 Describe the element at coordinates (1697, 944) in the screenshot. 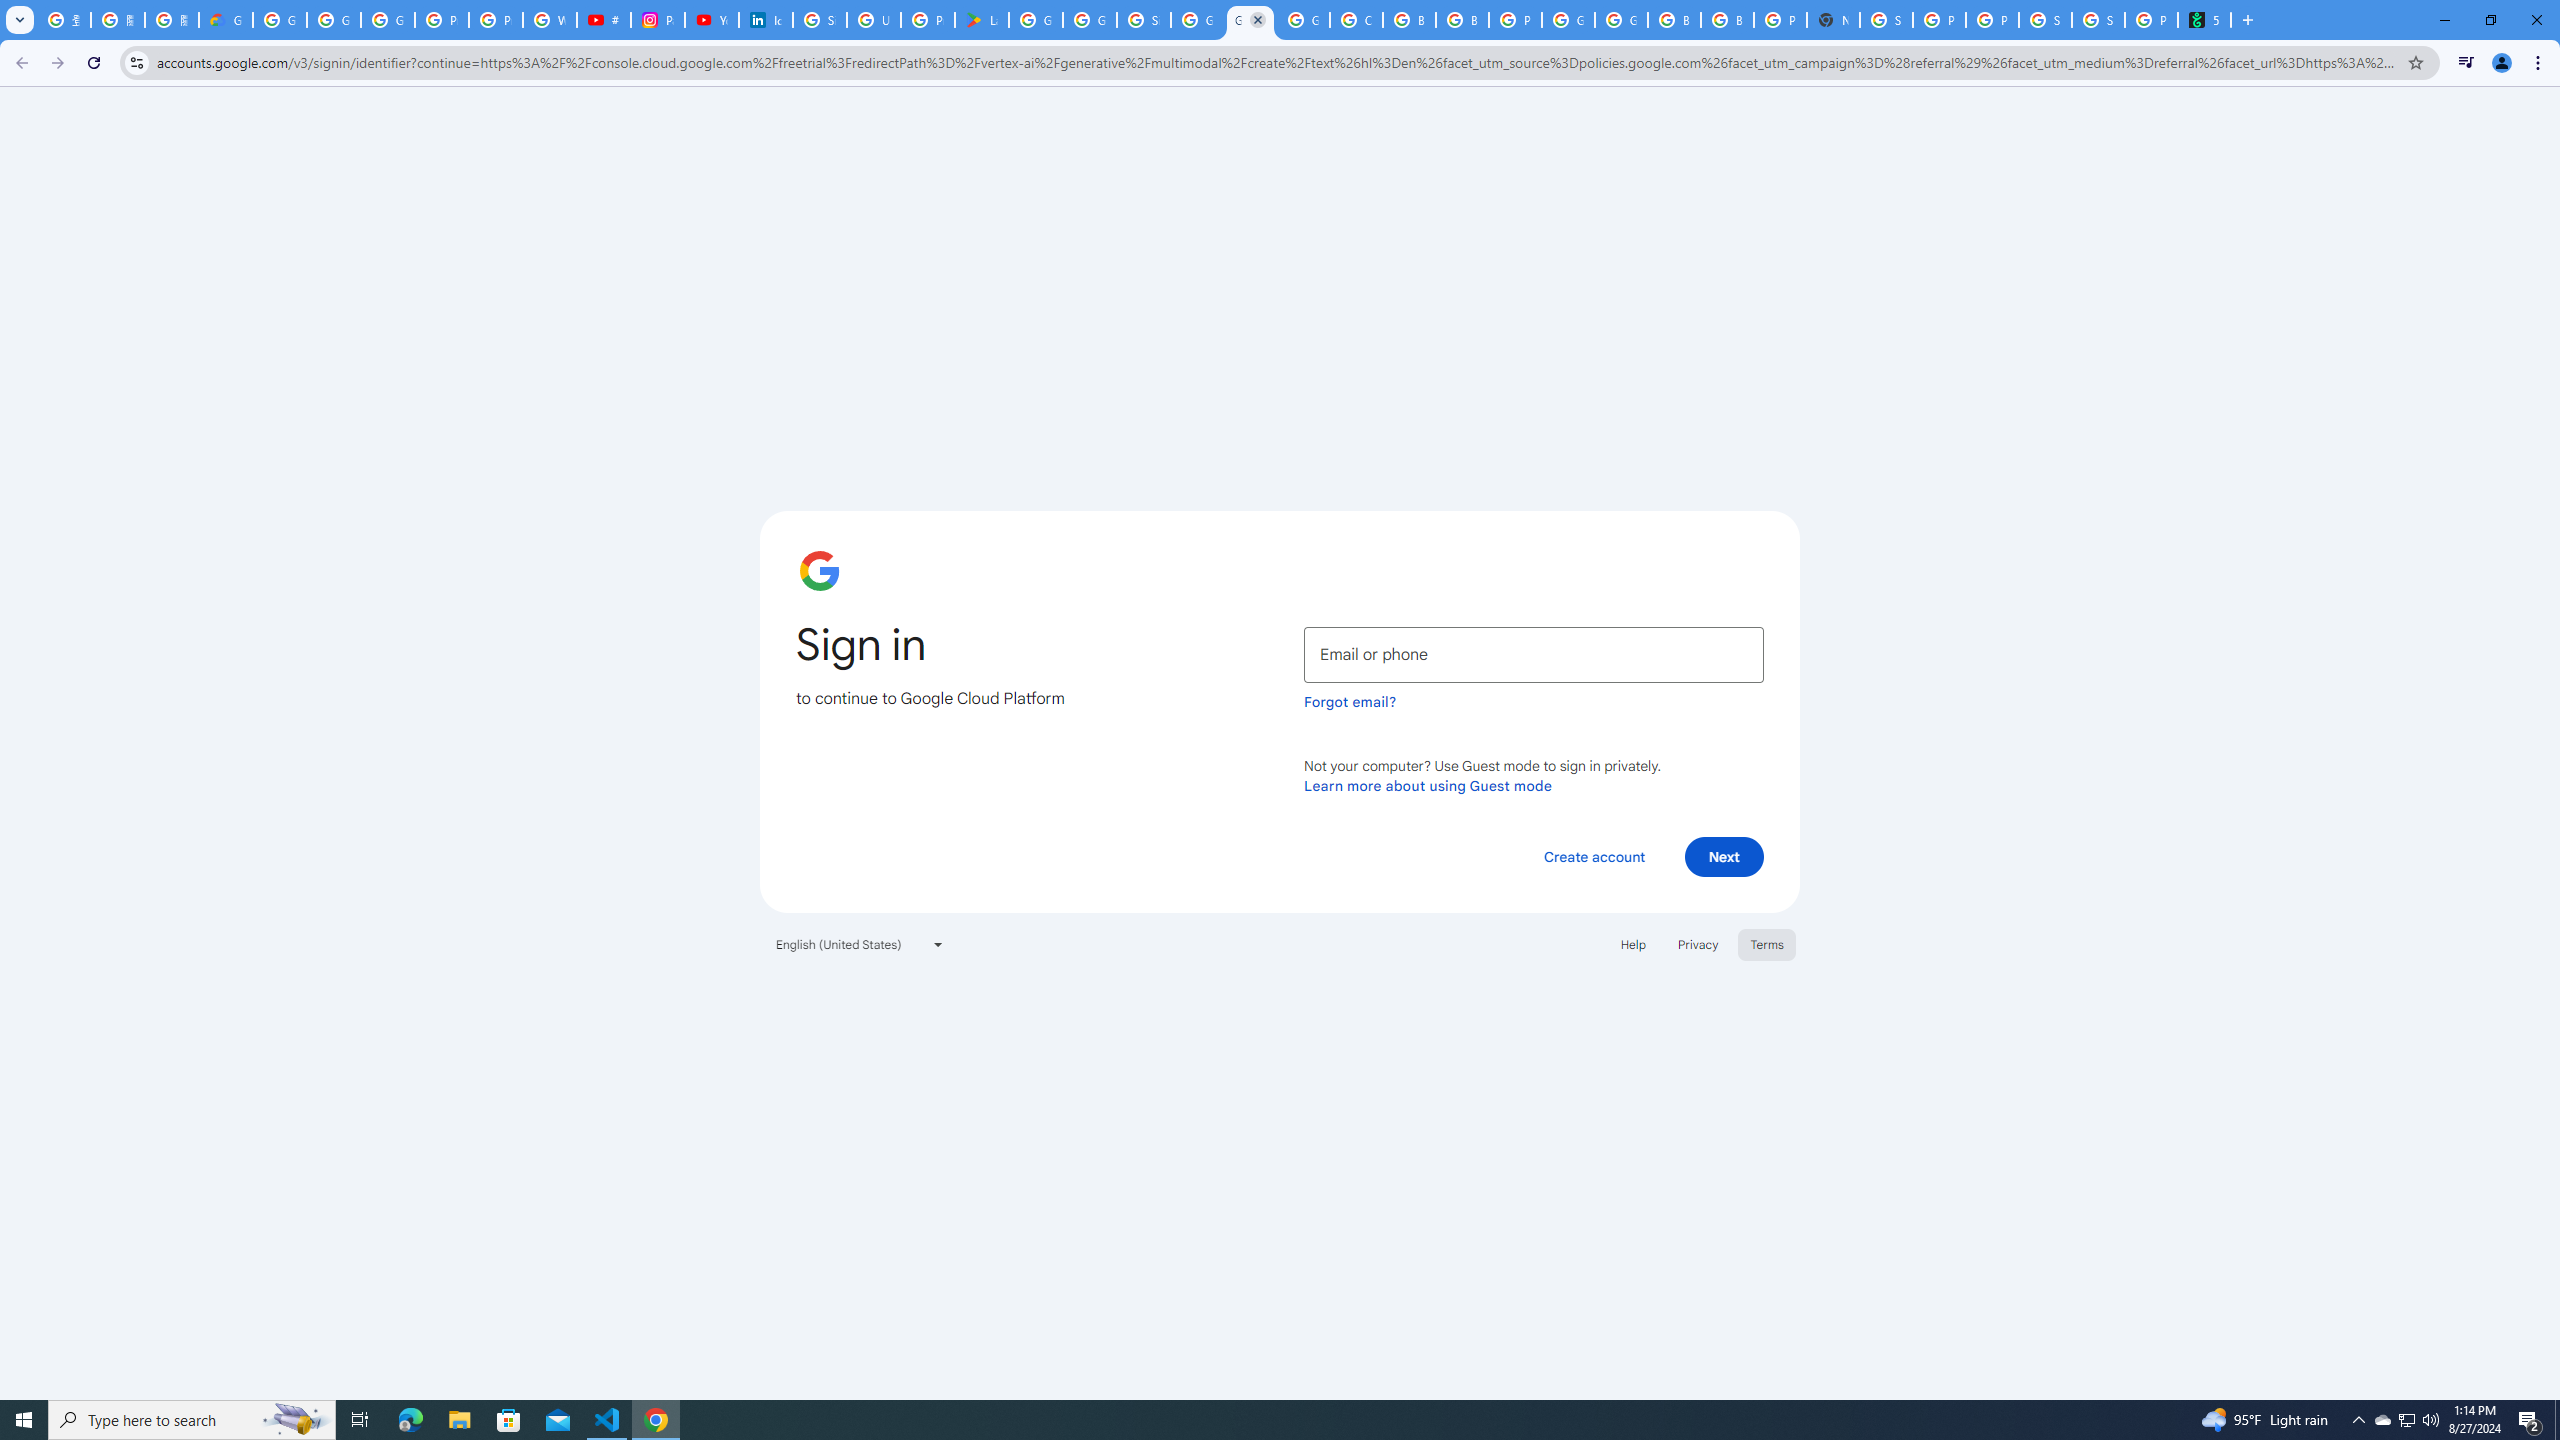

I see `Privacy` at that location.